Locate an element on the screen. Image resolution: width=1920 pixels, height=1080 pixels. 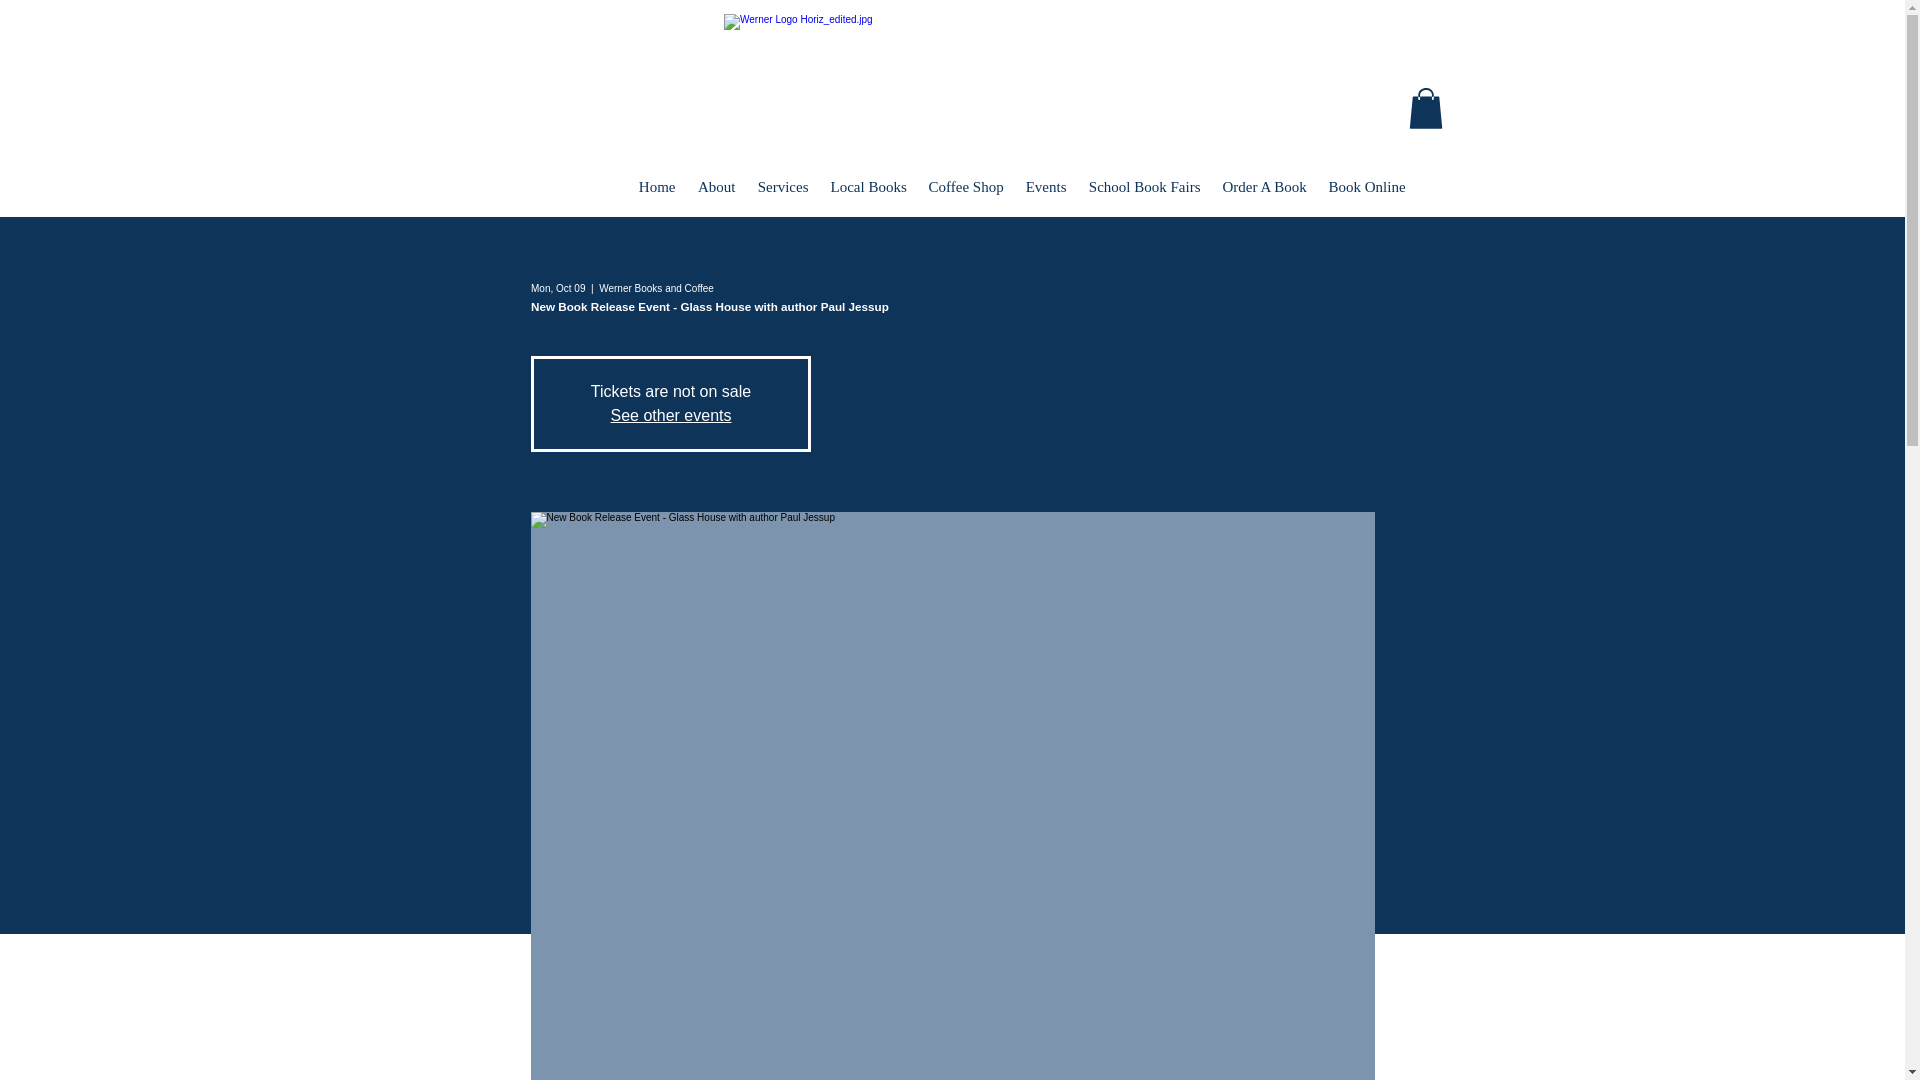
About is located at coordinates (716, 178).